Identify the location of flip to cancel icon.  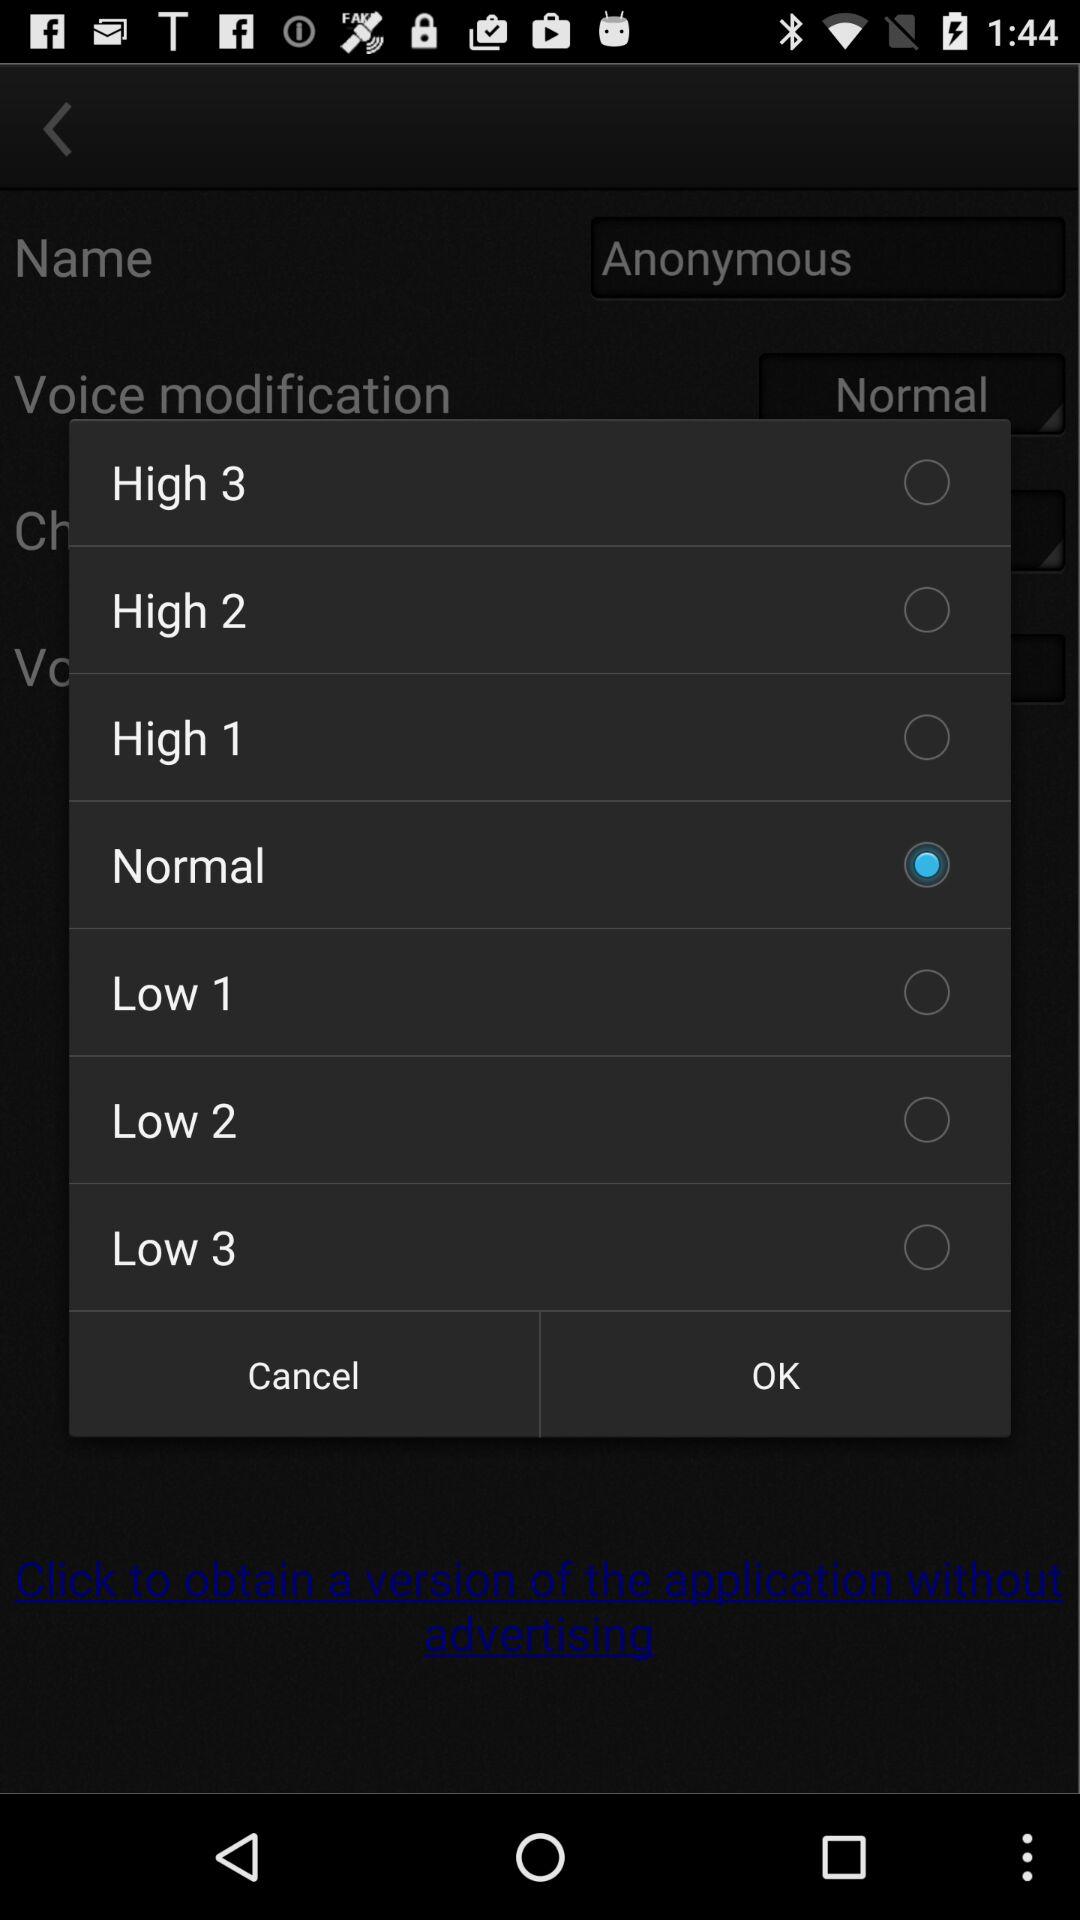
(304, 1374).